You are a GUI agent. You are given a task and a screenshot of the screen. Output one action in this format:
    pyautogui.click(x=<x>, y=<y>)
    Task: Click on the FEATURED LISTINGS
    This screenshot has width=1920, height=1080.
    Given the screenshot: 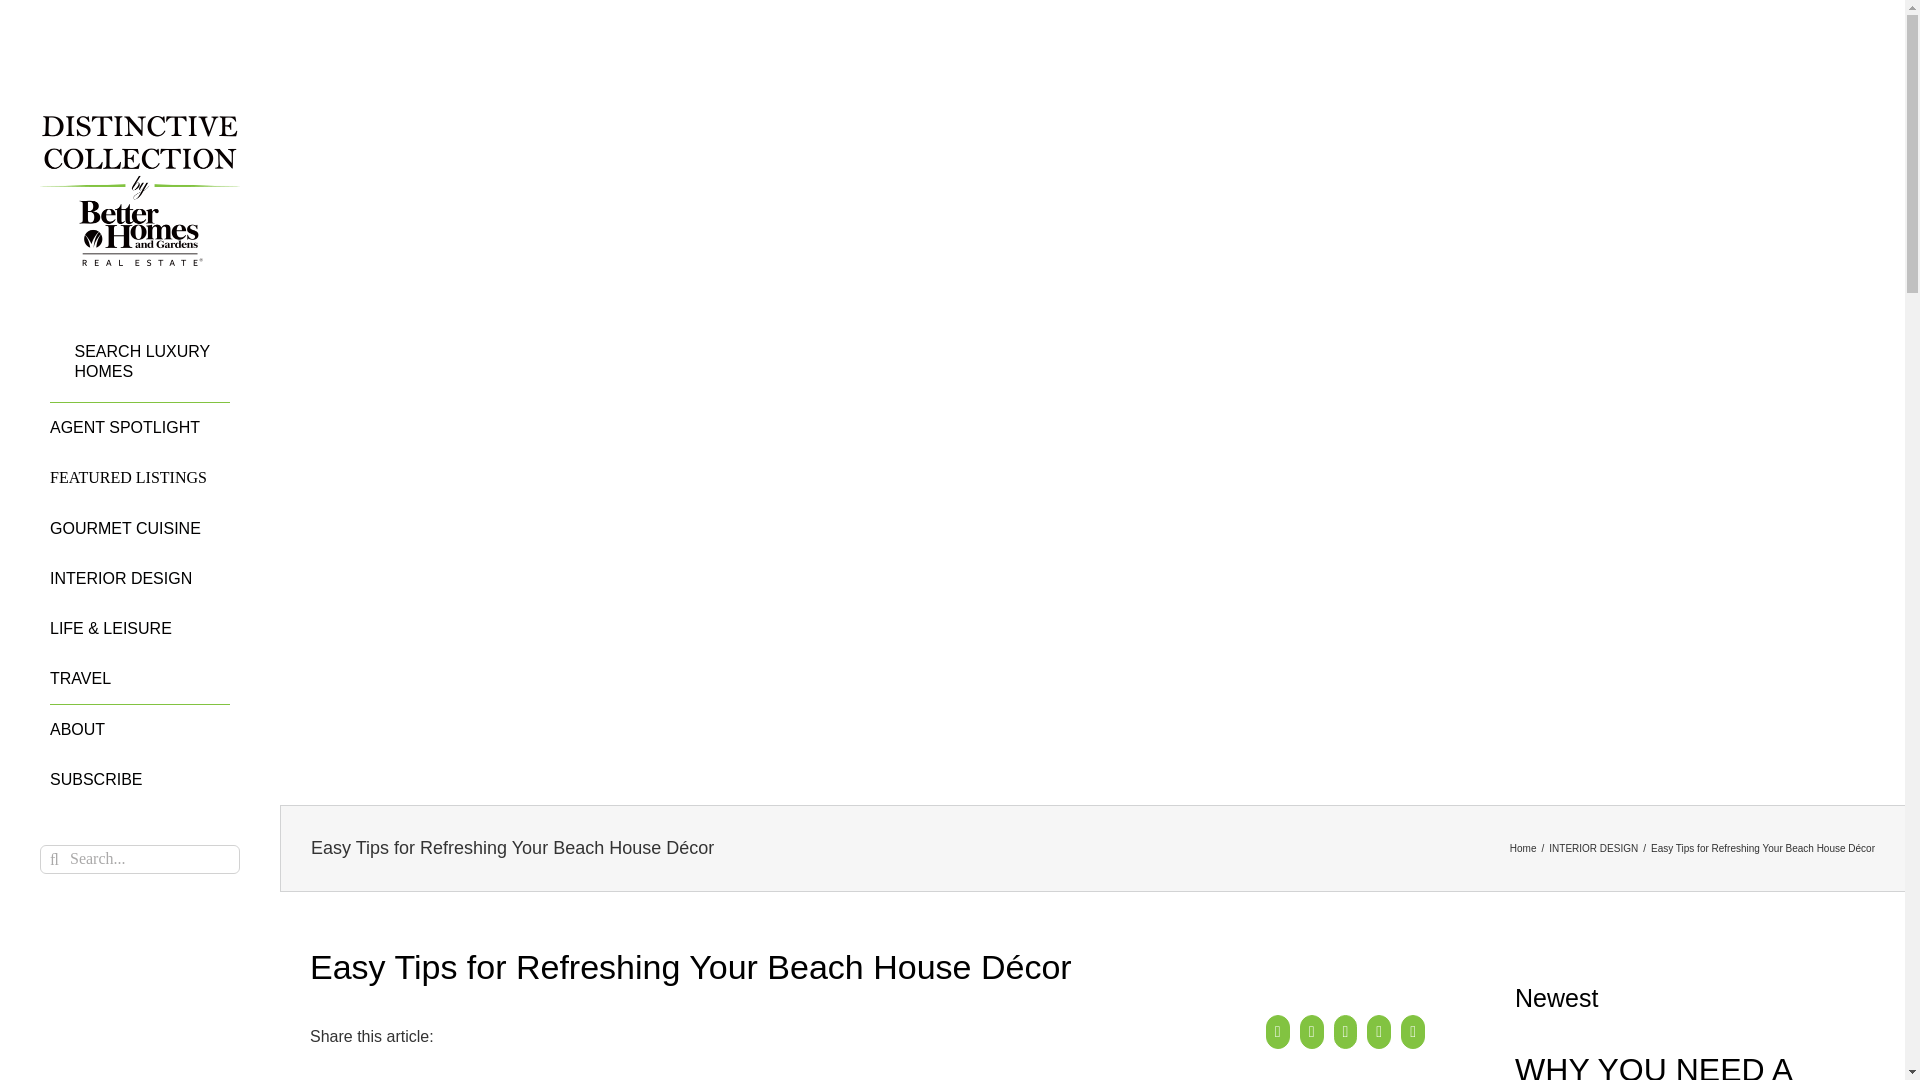 What is the action you would take?
    pyautogui.click(x=140, y=478)
    